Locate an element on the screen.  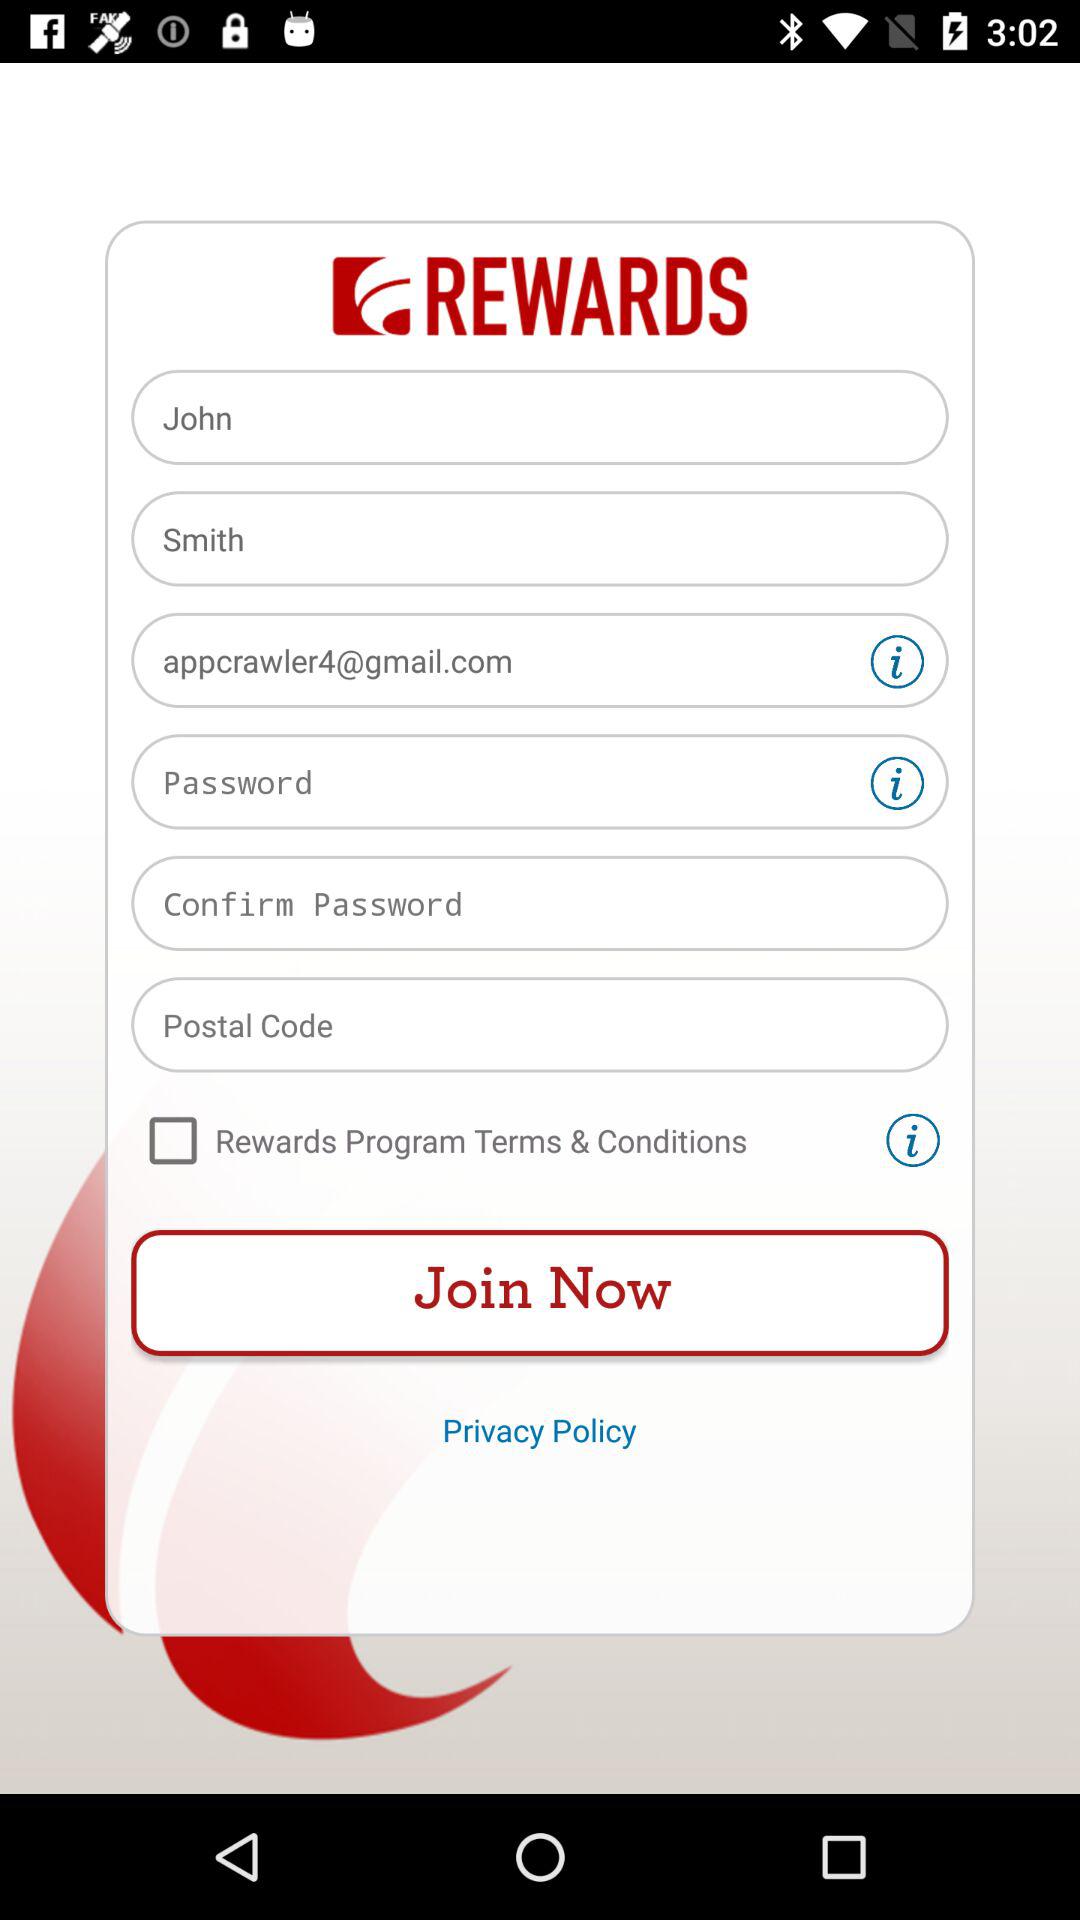
flip until john icon is located at coordinates (540, 417).